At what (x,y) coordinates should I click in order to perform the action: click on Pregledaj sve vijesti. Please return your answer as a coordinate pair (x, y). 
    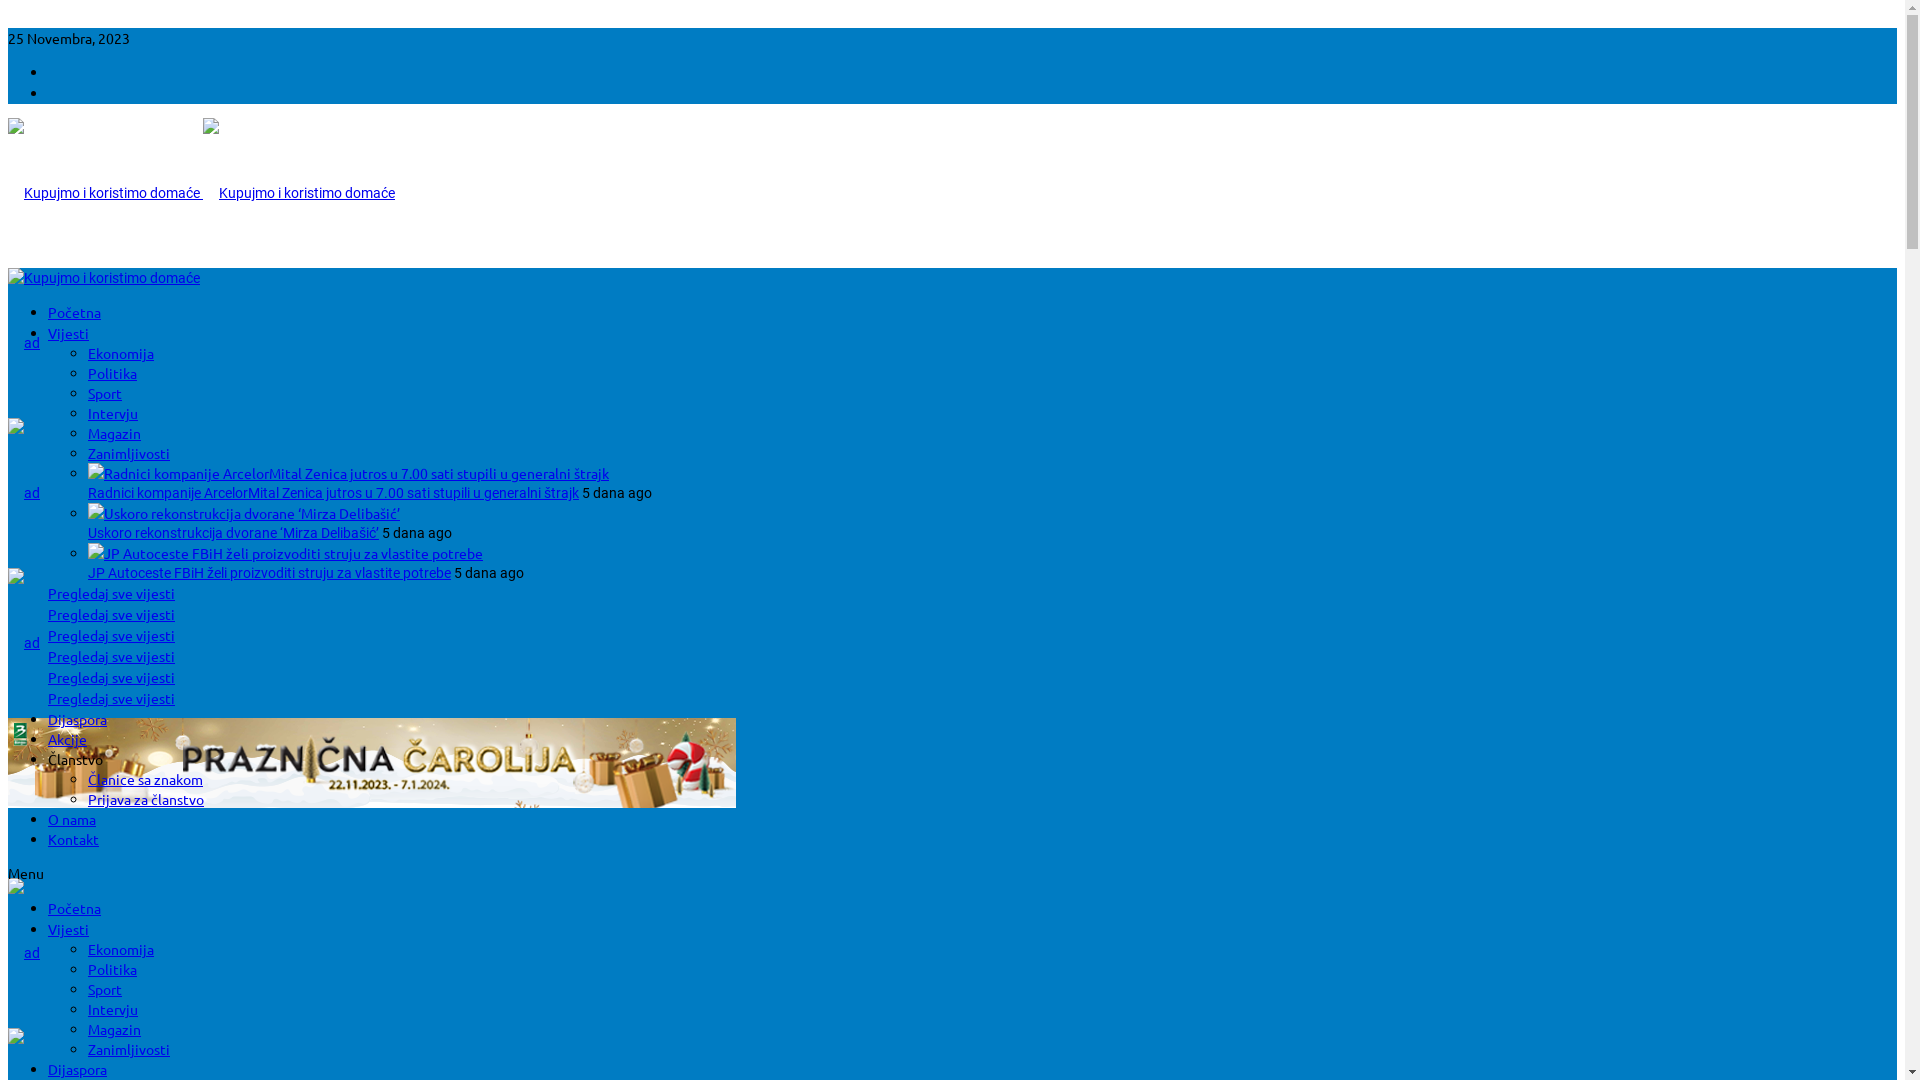
    Looking at the image, I should click on (112, 677).